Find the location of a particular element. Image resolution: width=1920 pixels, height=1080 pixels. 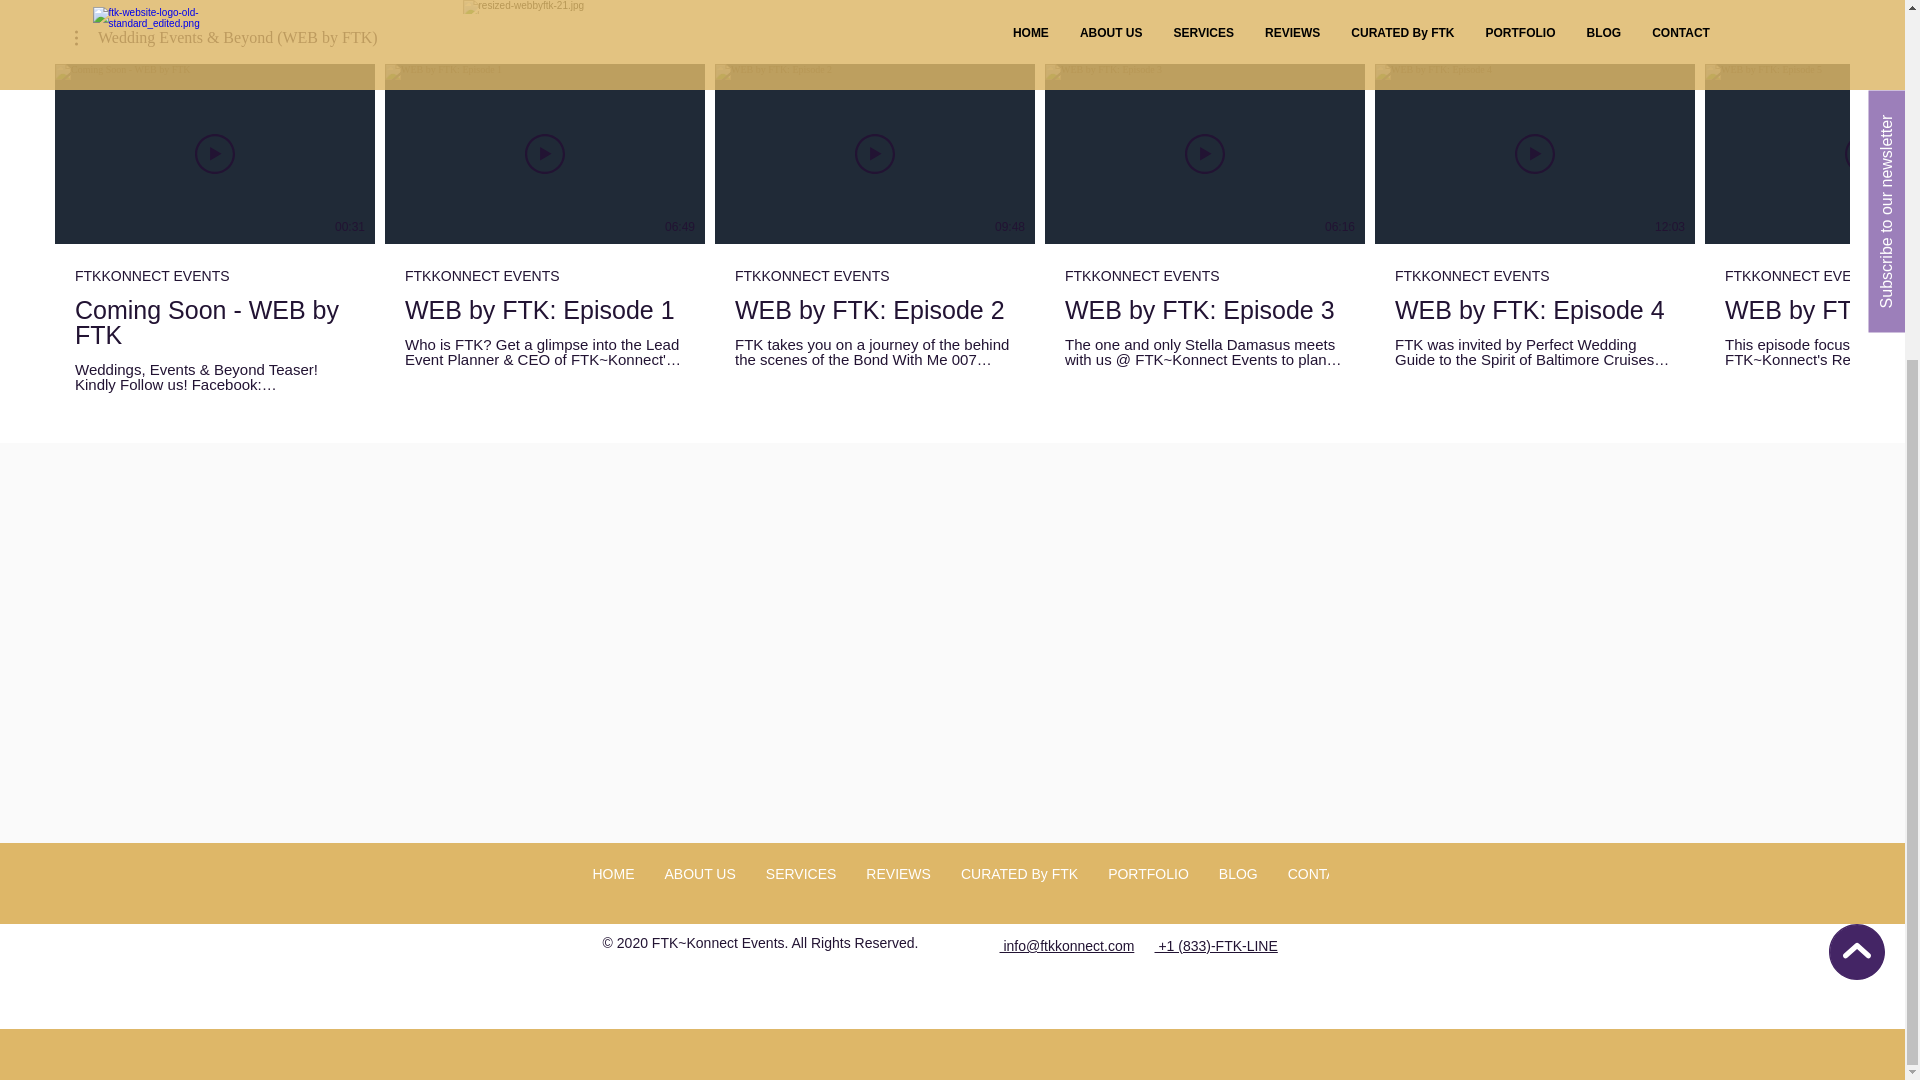

WEB by FTK: Episode 4 is located at coordinates (1534, 310).